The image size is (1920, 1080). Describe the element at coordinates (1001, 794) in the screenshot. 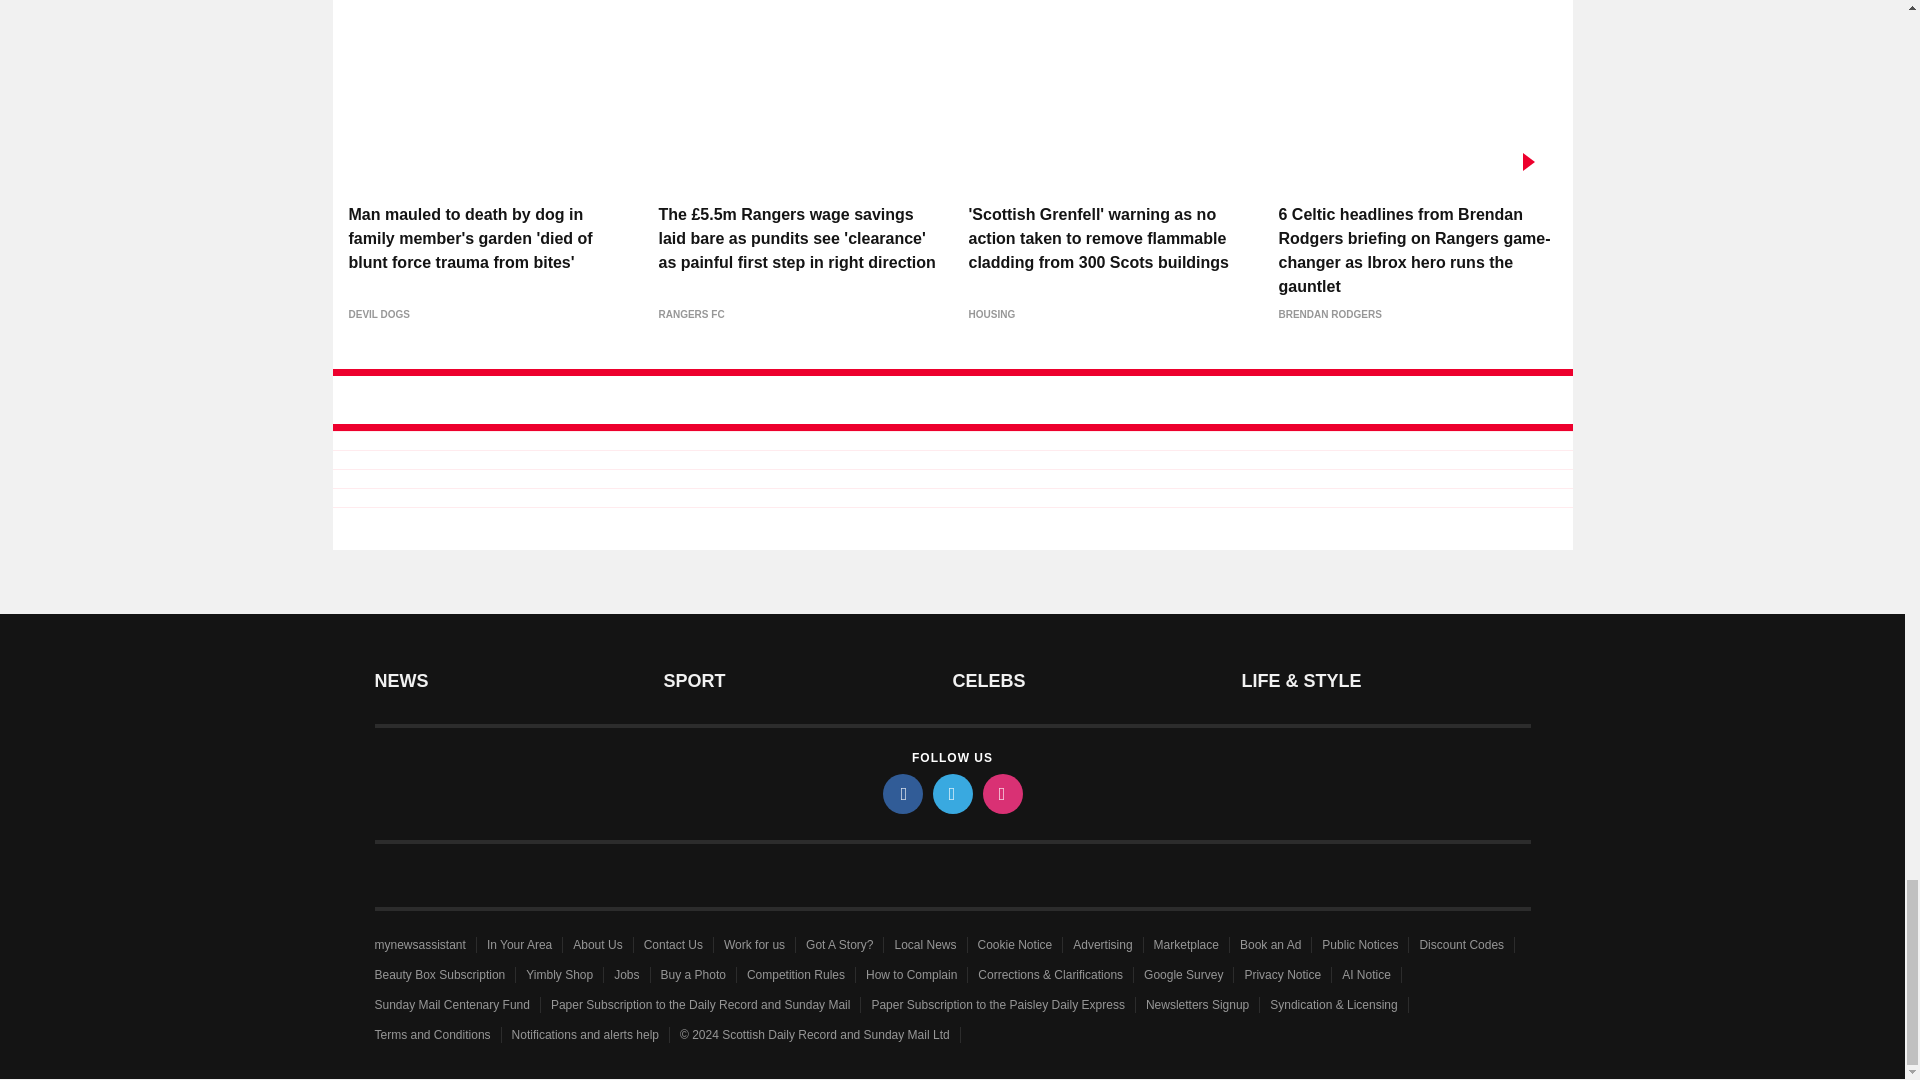

I see `instagram` at that location.